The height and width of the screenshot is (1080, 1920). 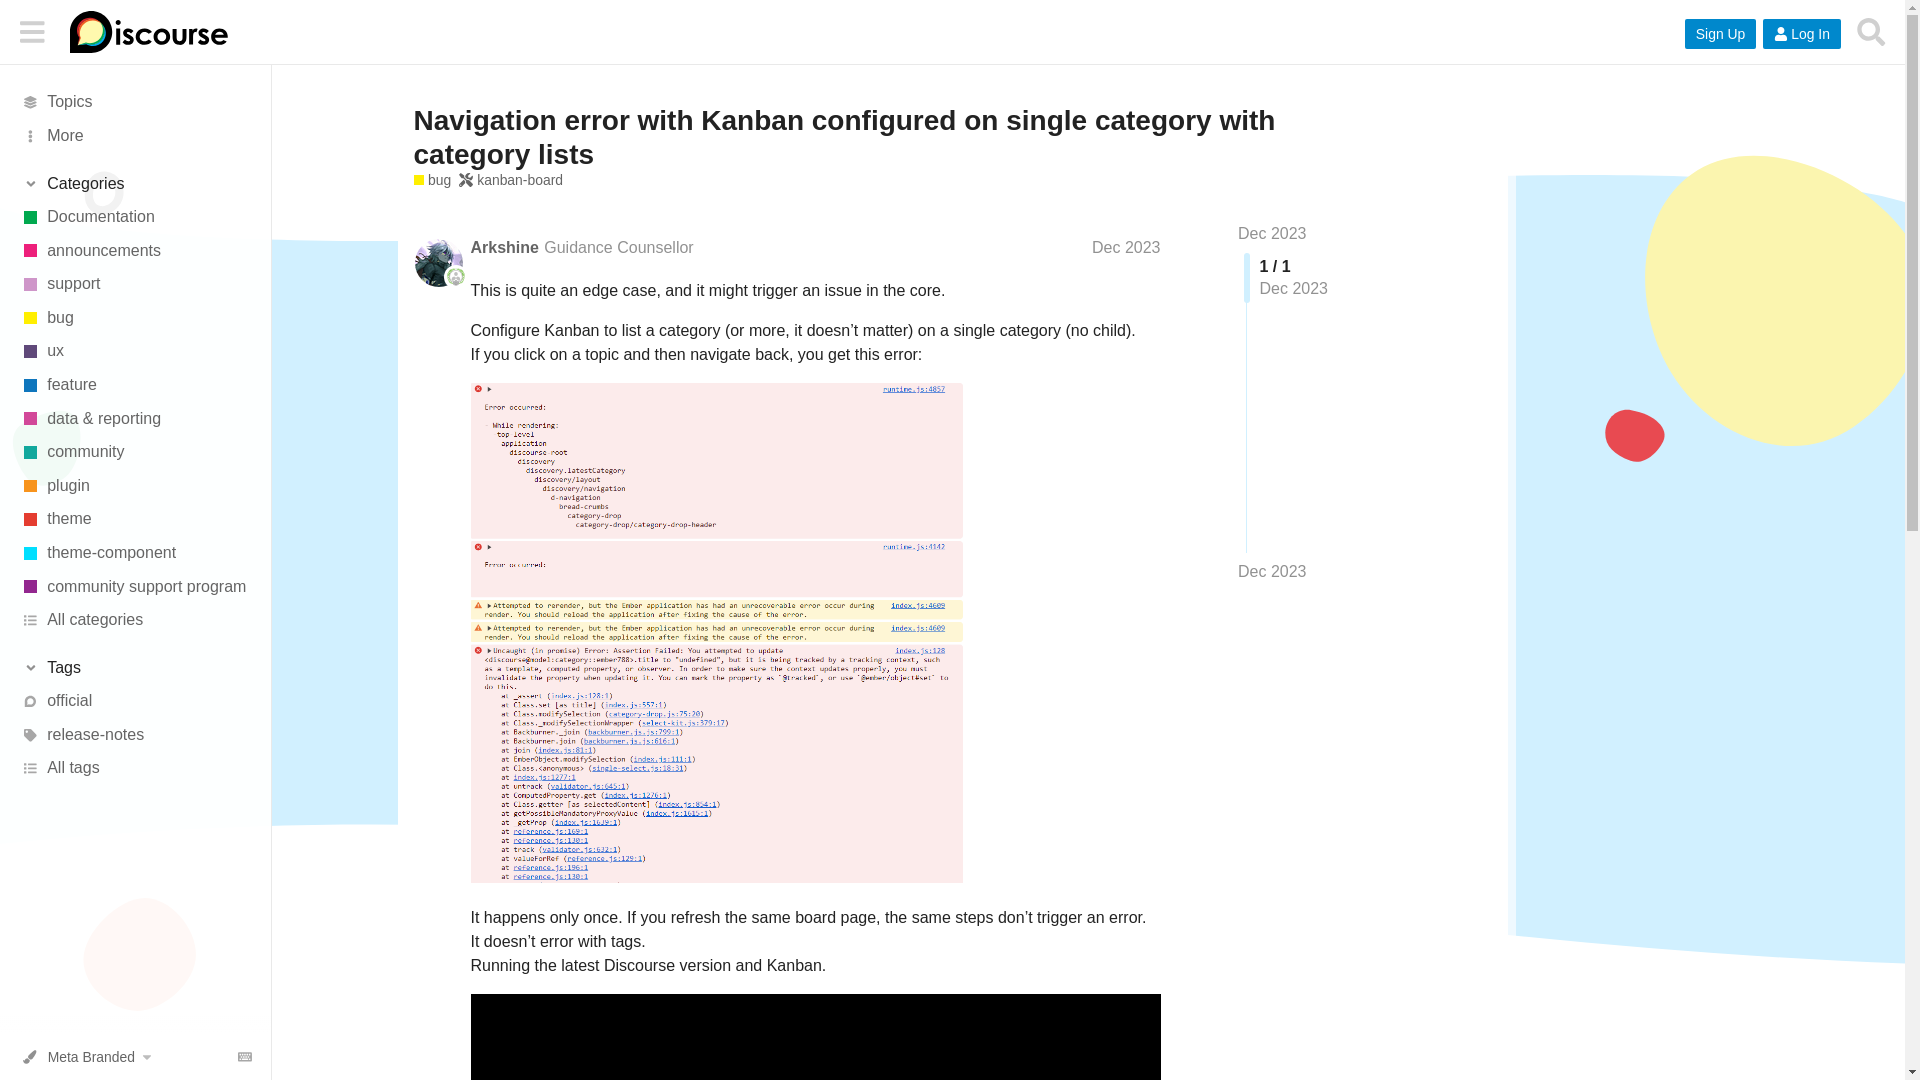 What do you see at coordinates (135, 520) in the screenshot?
I see `theme` at bounding box center [135, 520].